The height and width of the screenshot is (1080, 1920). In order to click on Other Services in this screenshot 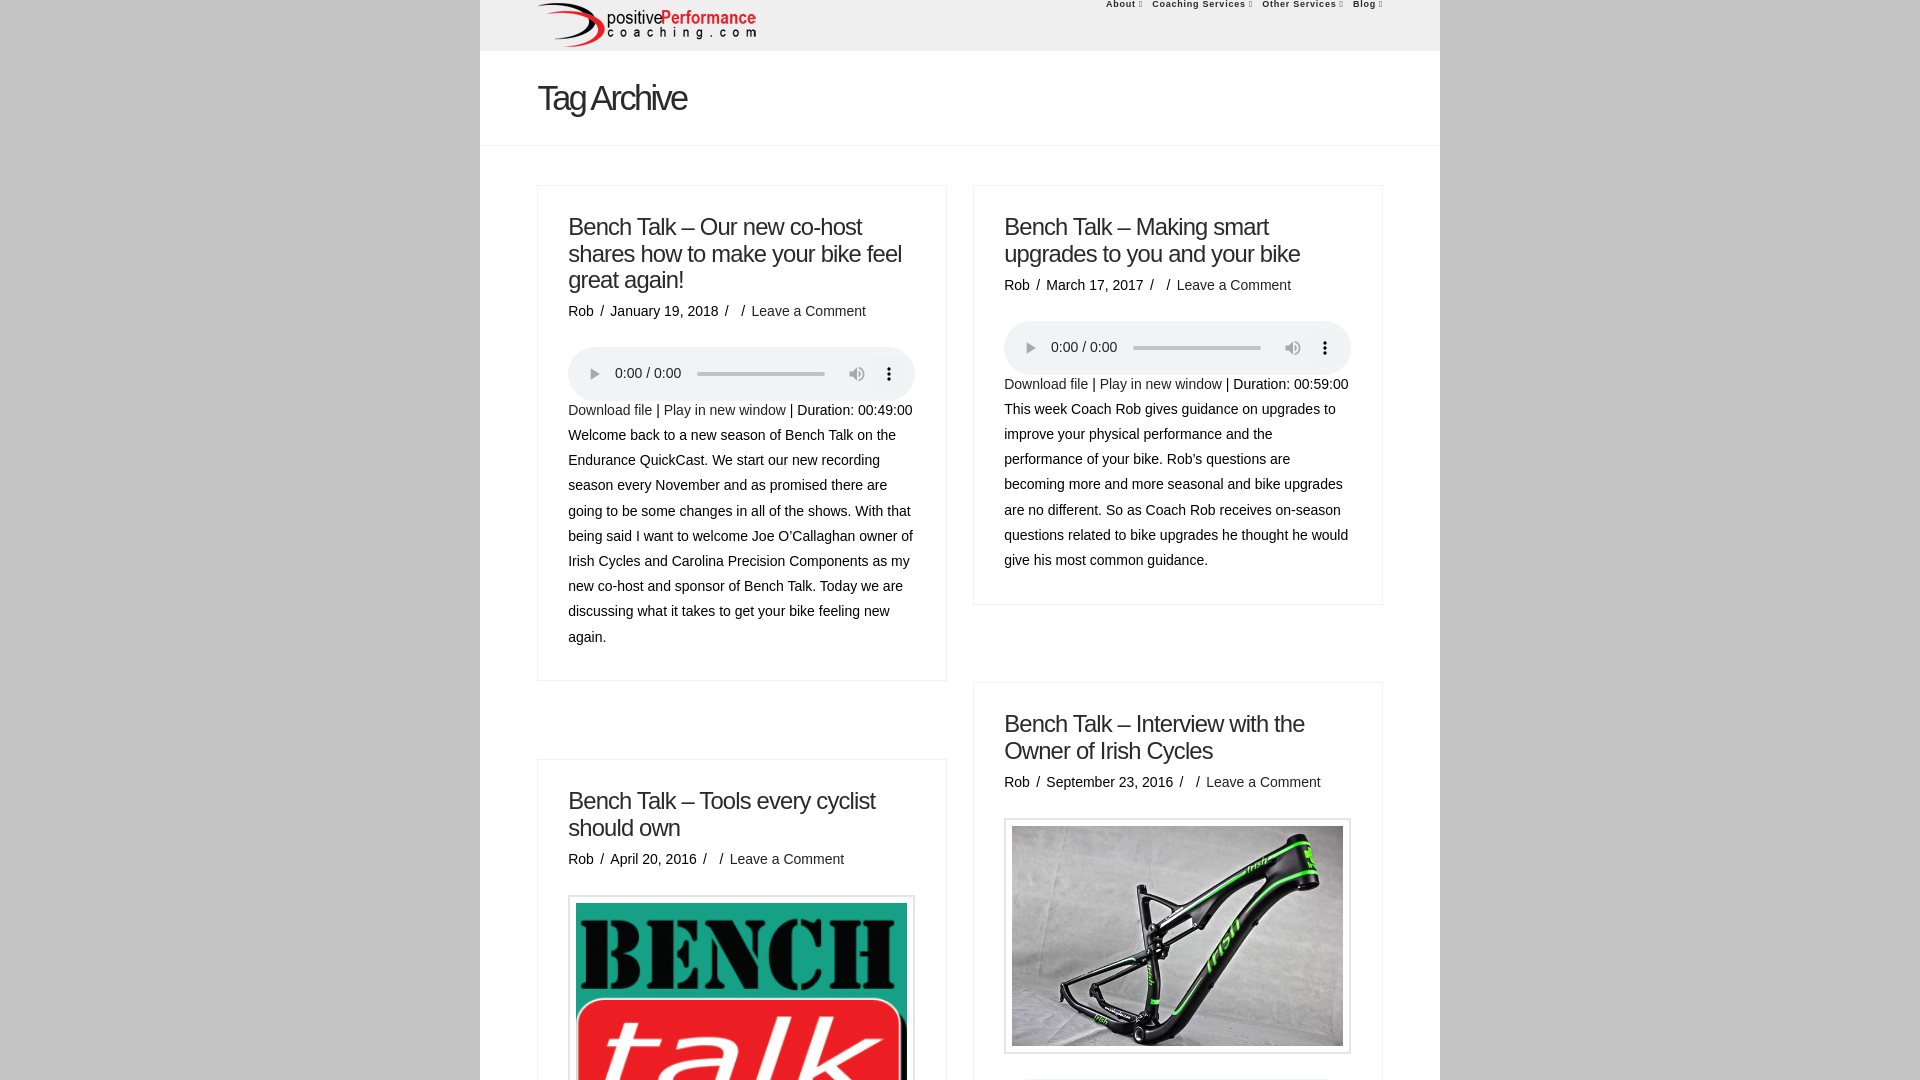, I will do `click(1302, 24)`.